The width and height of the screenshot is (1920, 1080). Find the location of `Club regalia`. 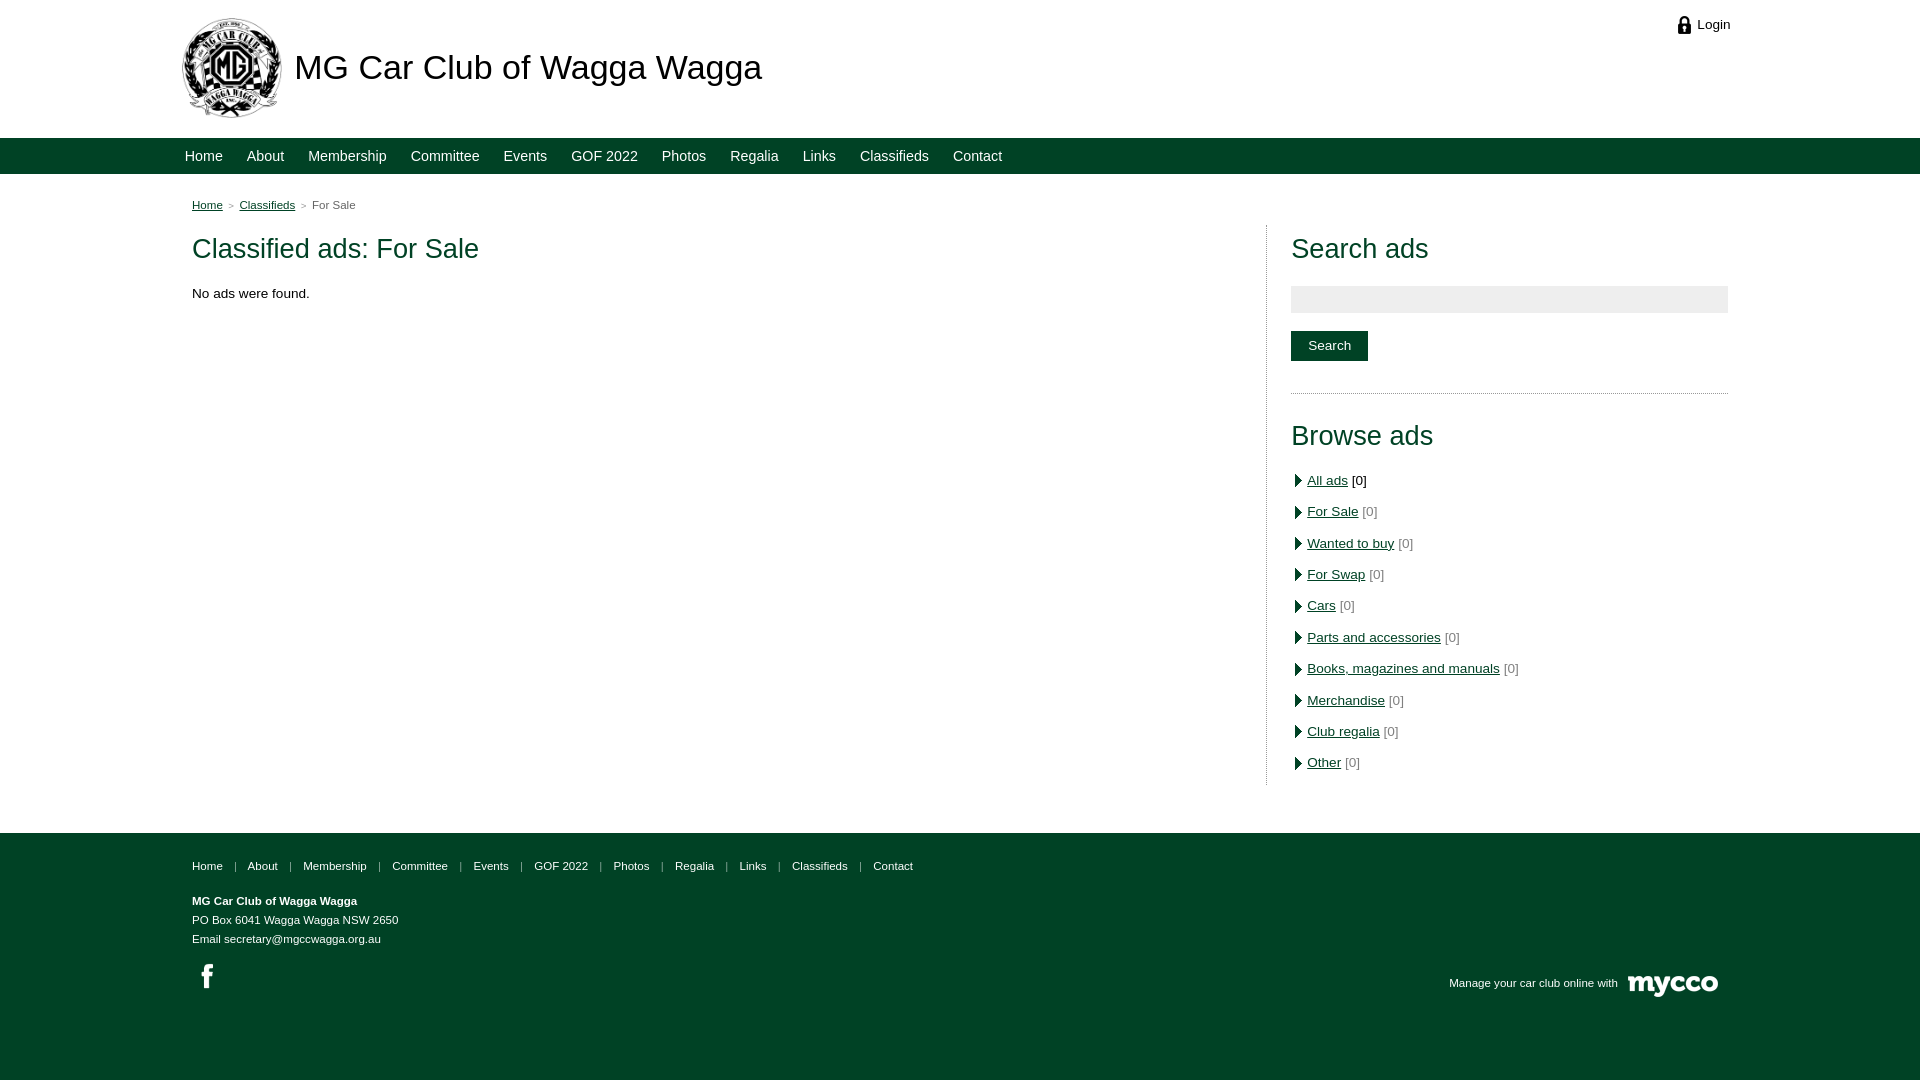

Club regalia is located at coordinates (1344, 732).